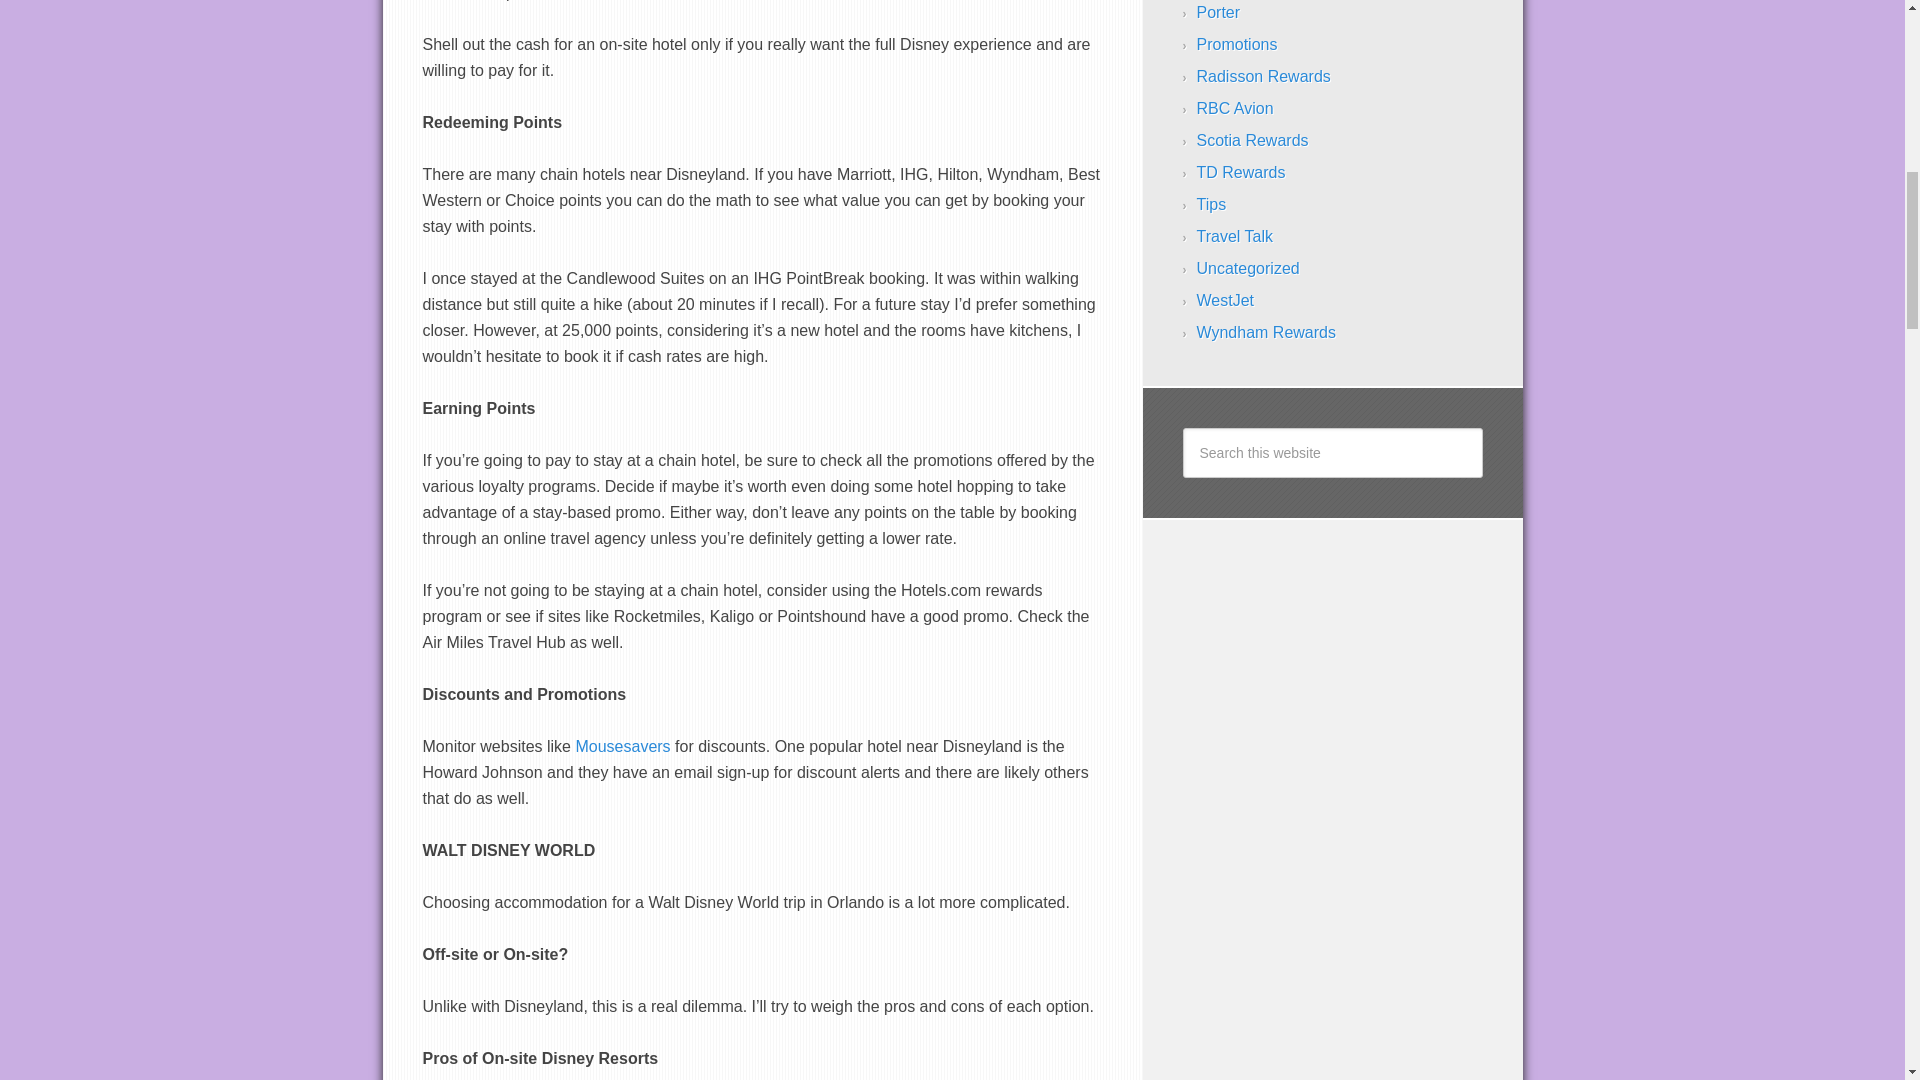 The width and height of the screenshot is (1920, 1080). What do you see at coordinates (1234, 108) in the screenshot?
I see `RBC Avion` at bounding box center [1234, 108].